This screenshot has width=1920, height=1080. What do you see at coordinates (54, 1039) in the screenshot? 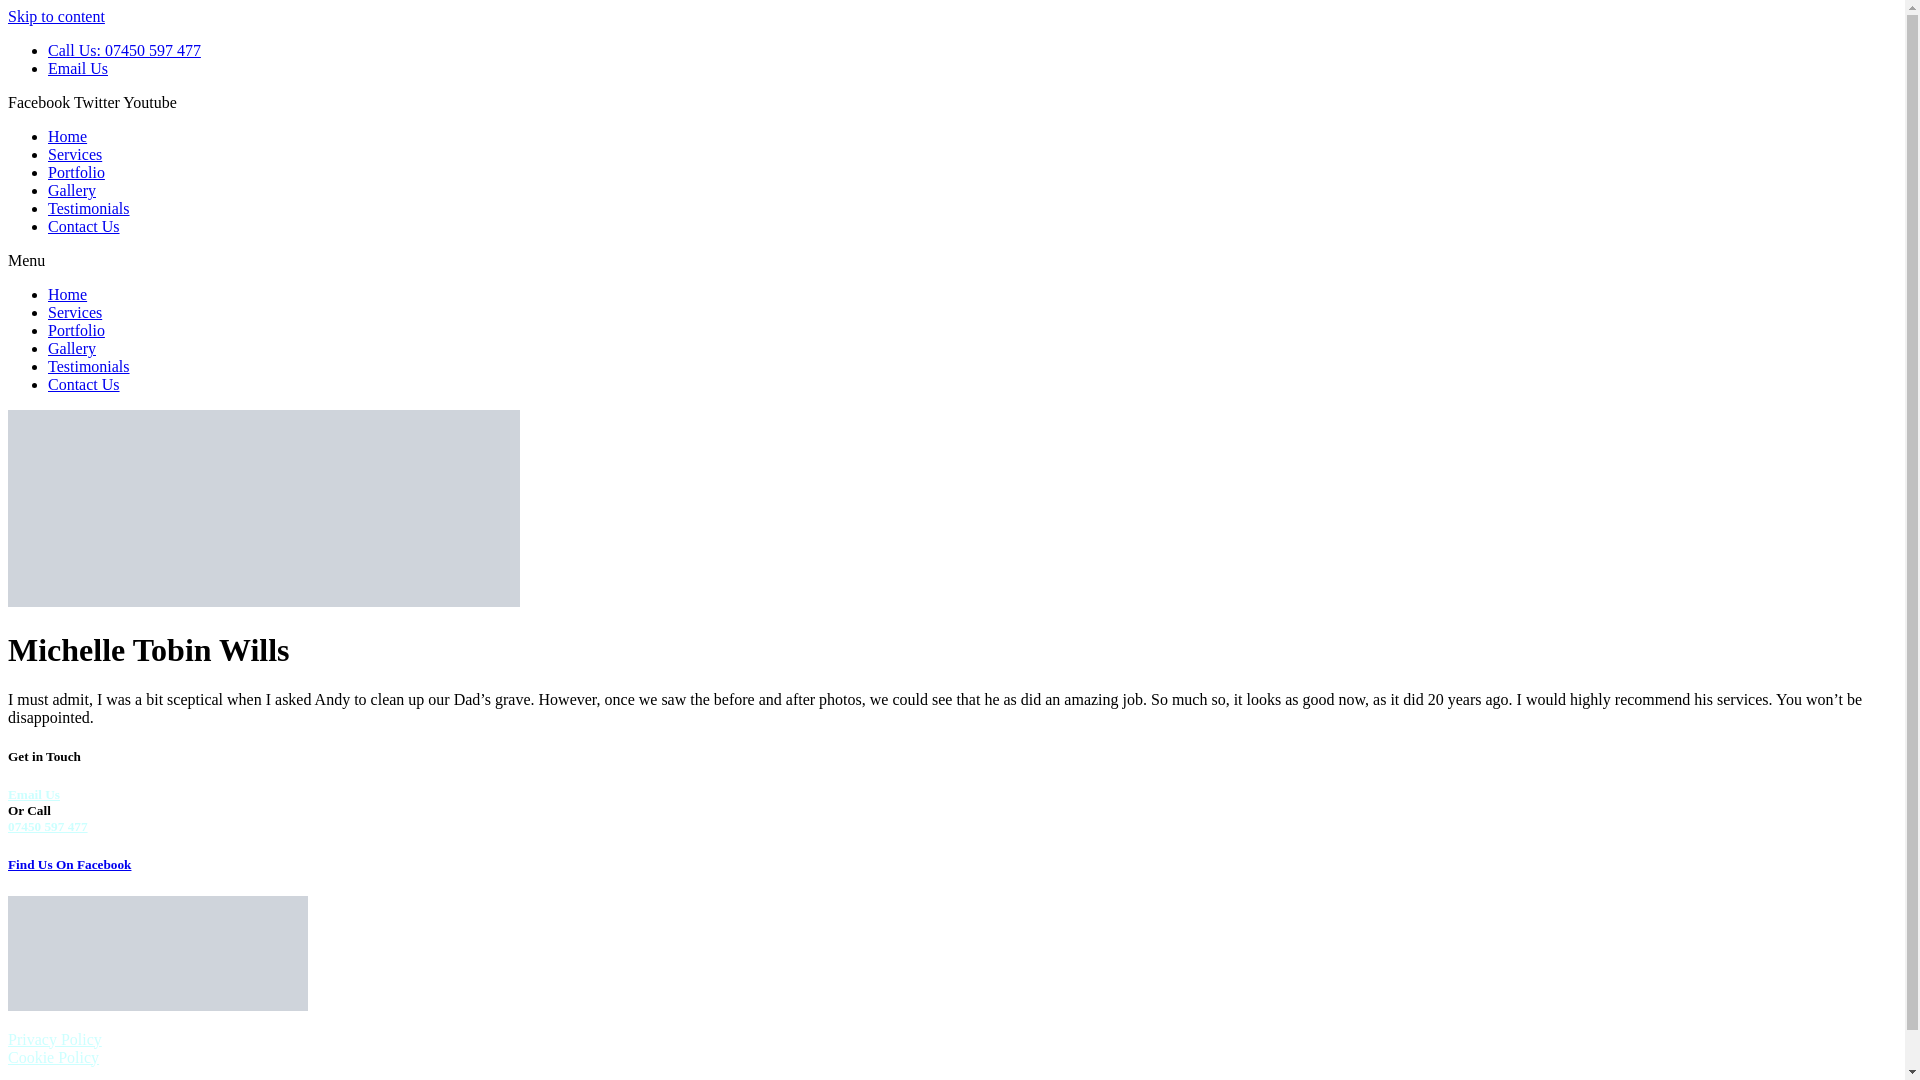
I see `Privacy Policy` at bounding box center [54, 1039].